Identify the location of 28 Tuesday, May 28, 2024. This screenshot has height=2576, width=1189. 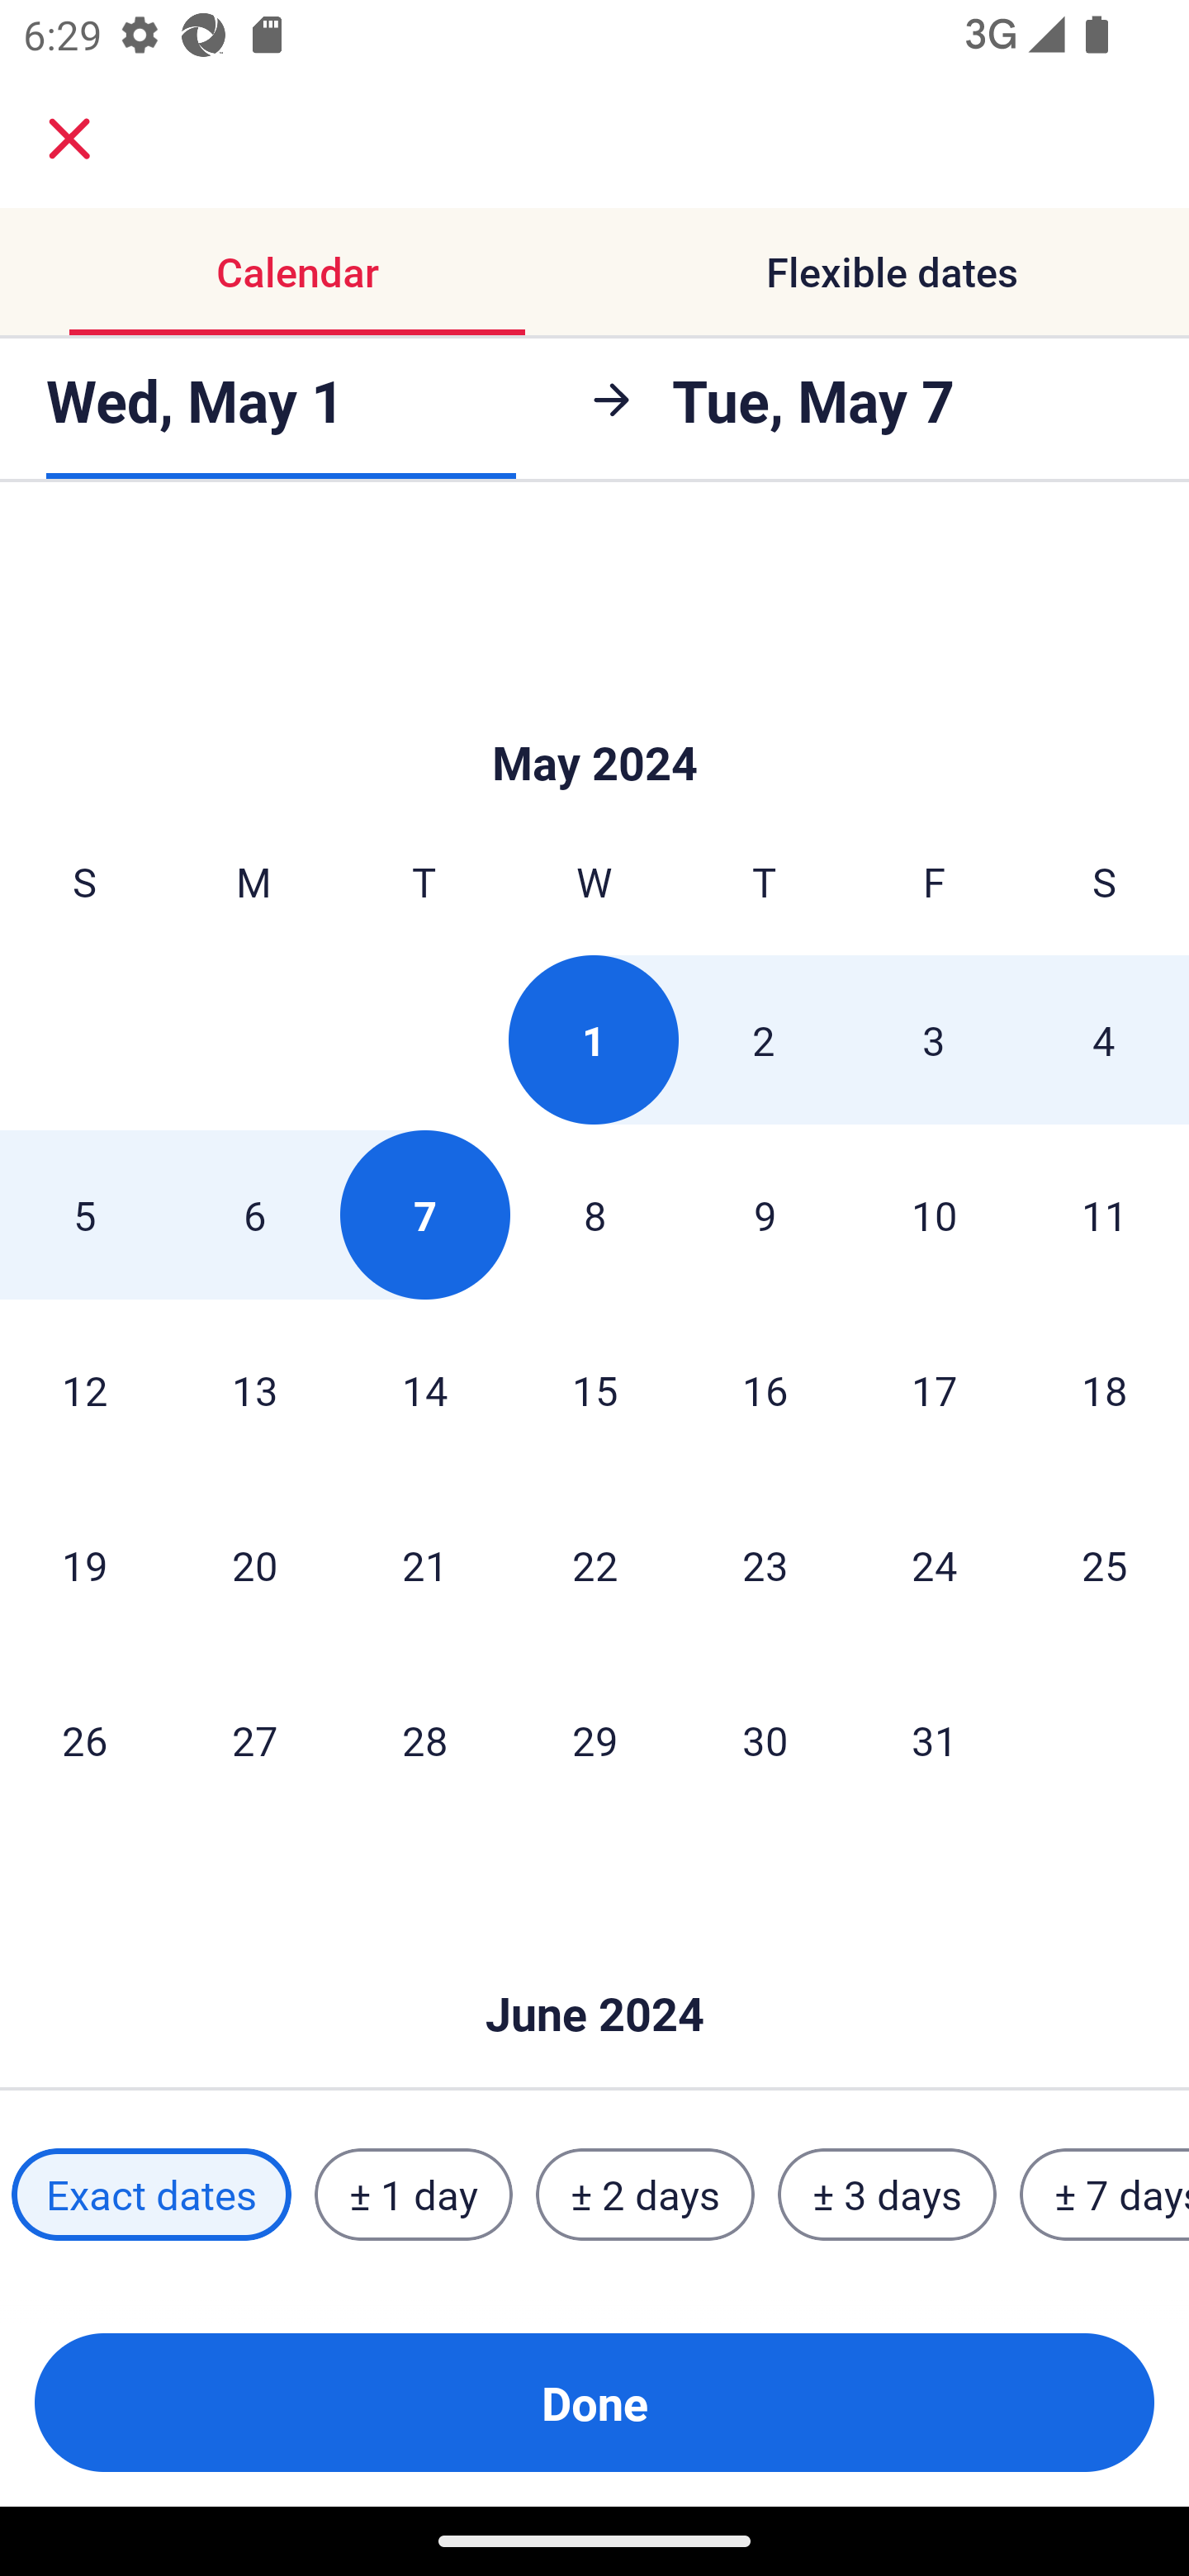
(424, 1740).